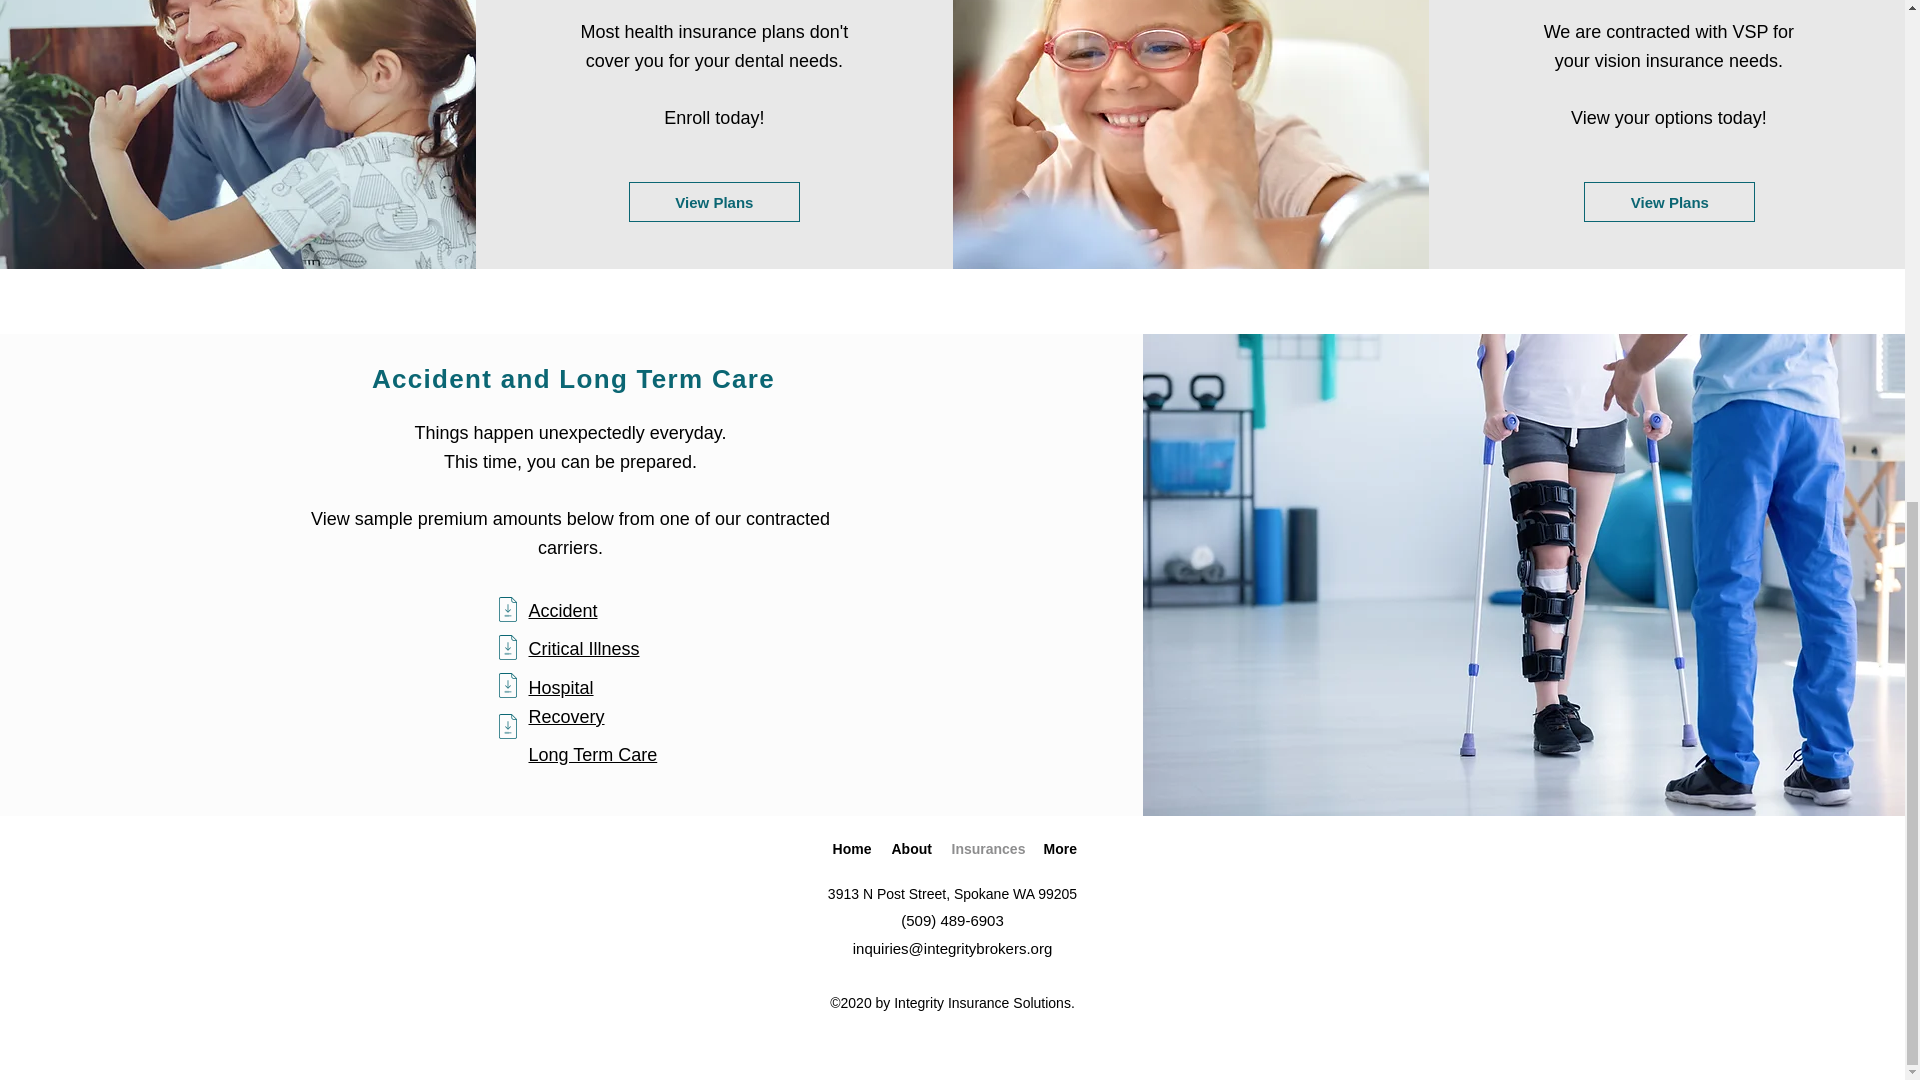 The height and width of the screenshot is (1080, 1920). Describe the element at coordinates (988, 848) in the screenshot. I see `Insurances` at that location.